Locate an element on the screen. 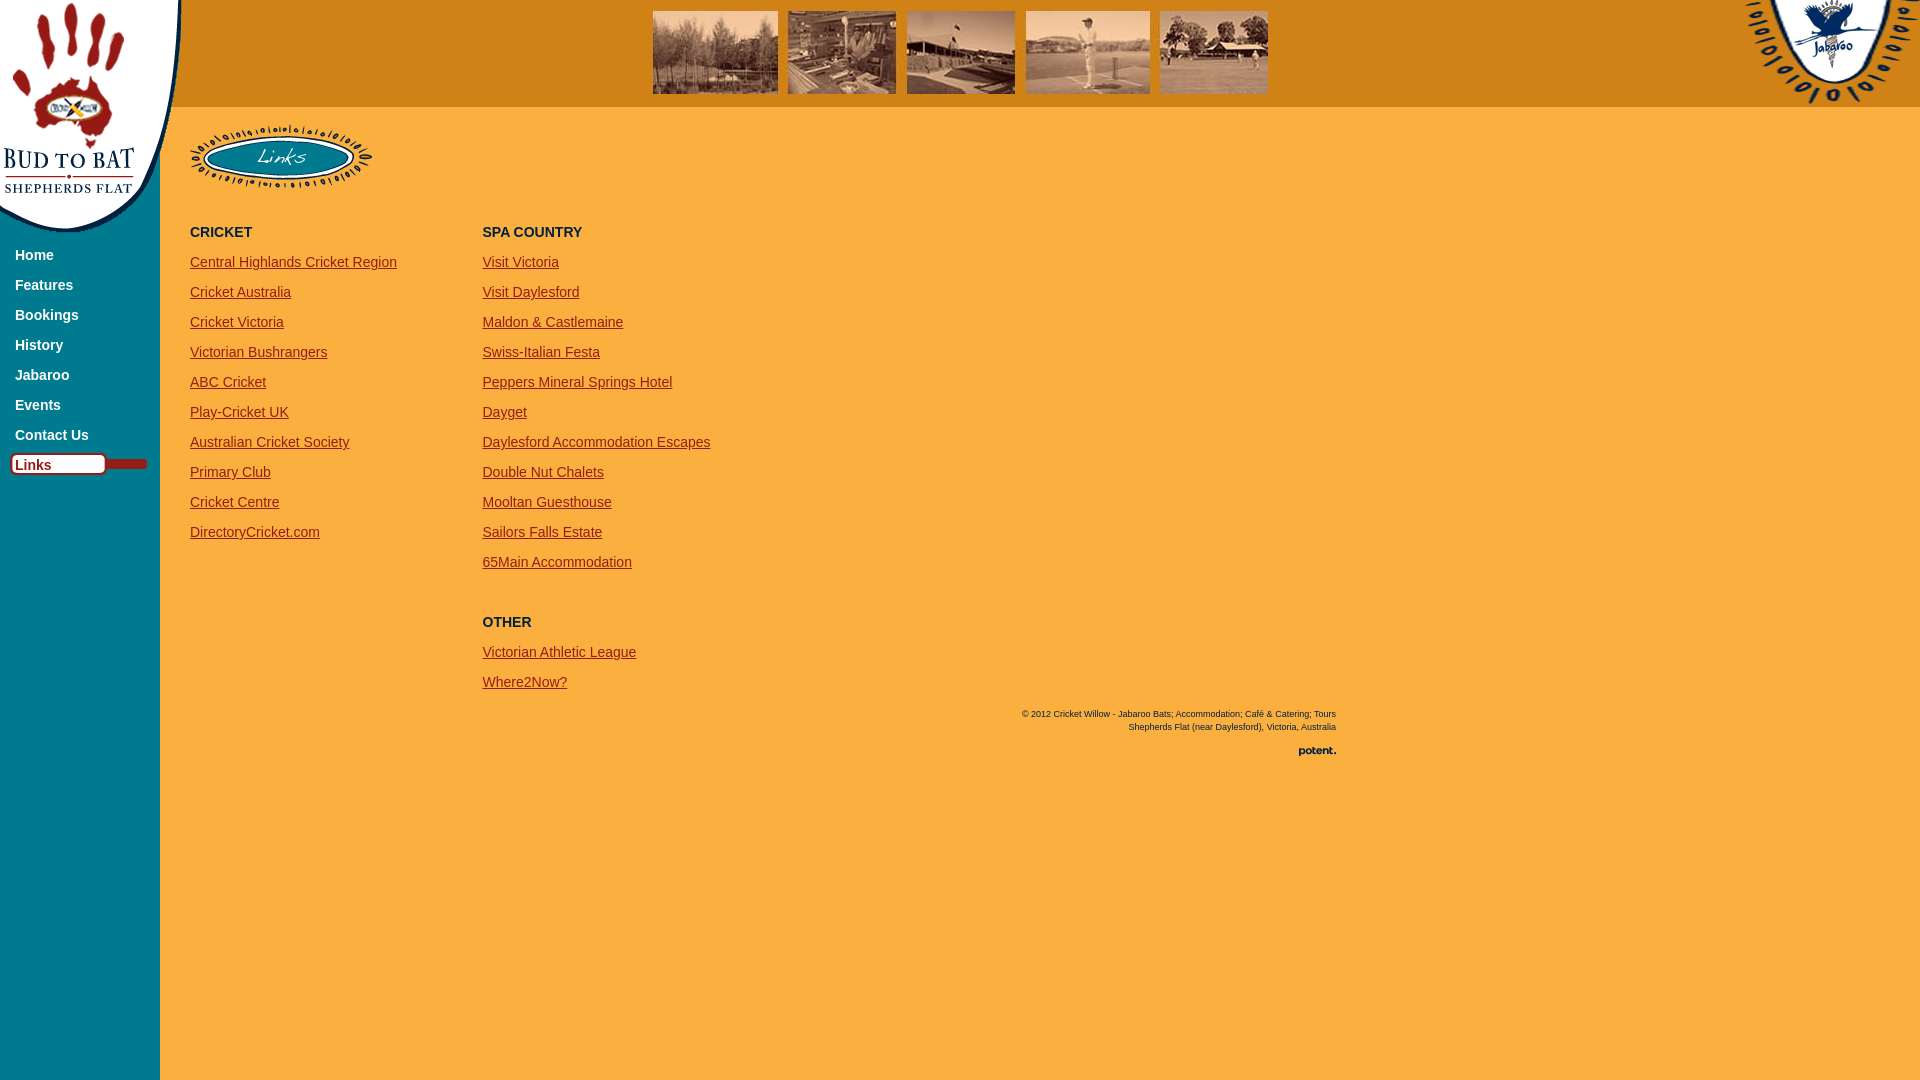  Australian Cricket Society is located at coordinates (270, 442).